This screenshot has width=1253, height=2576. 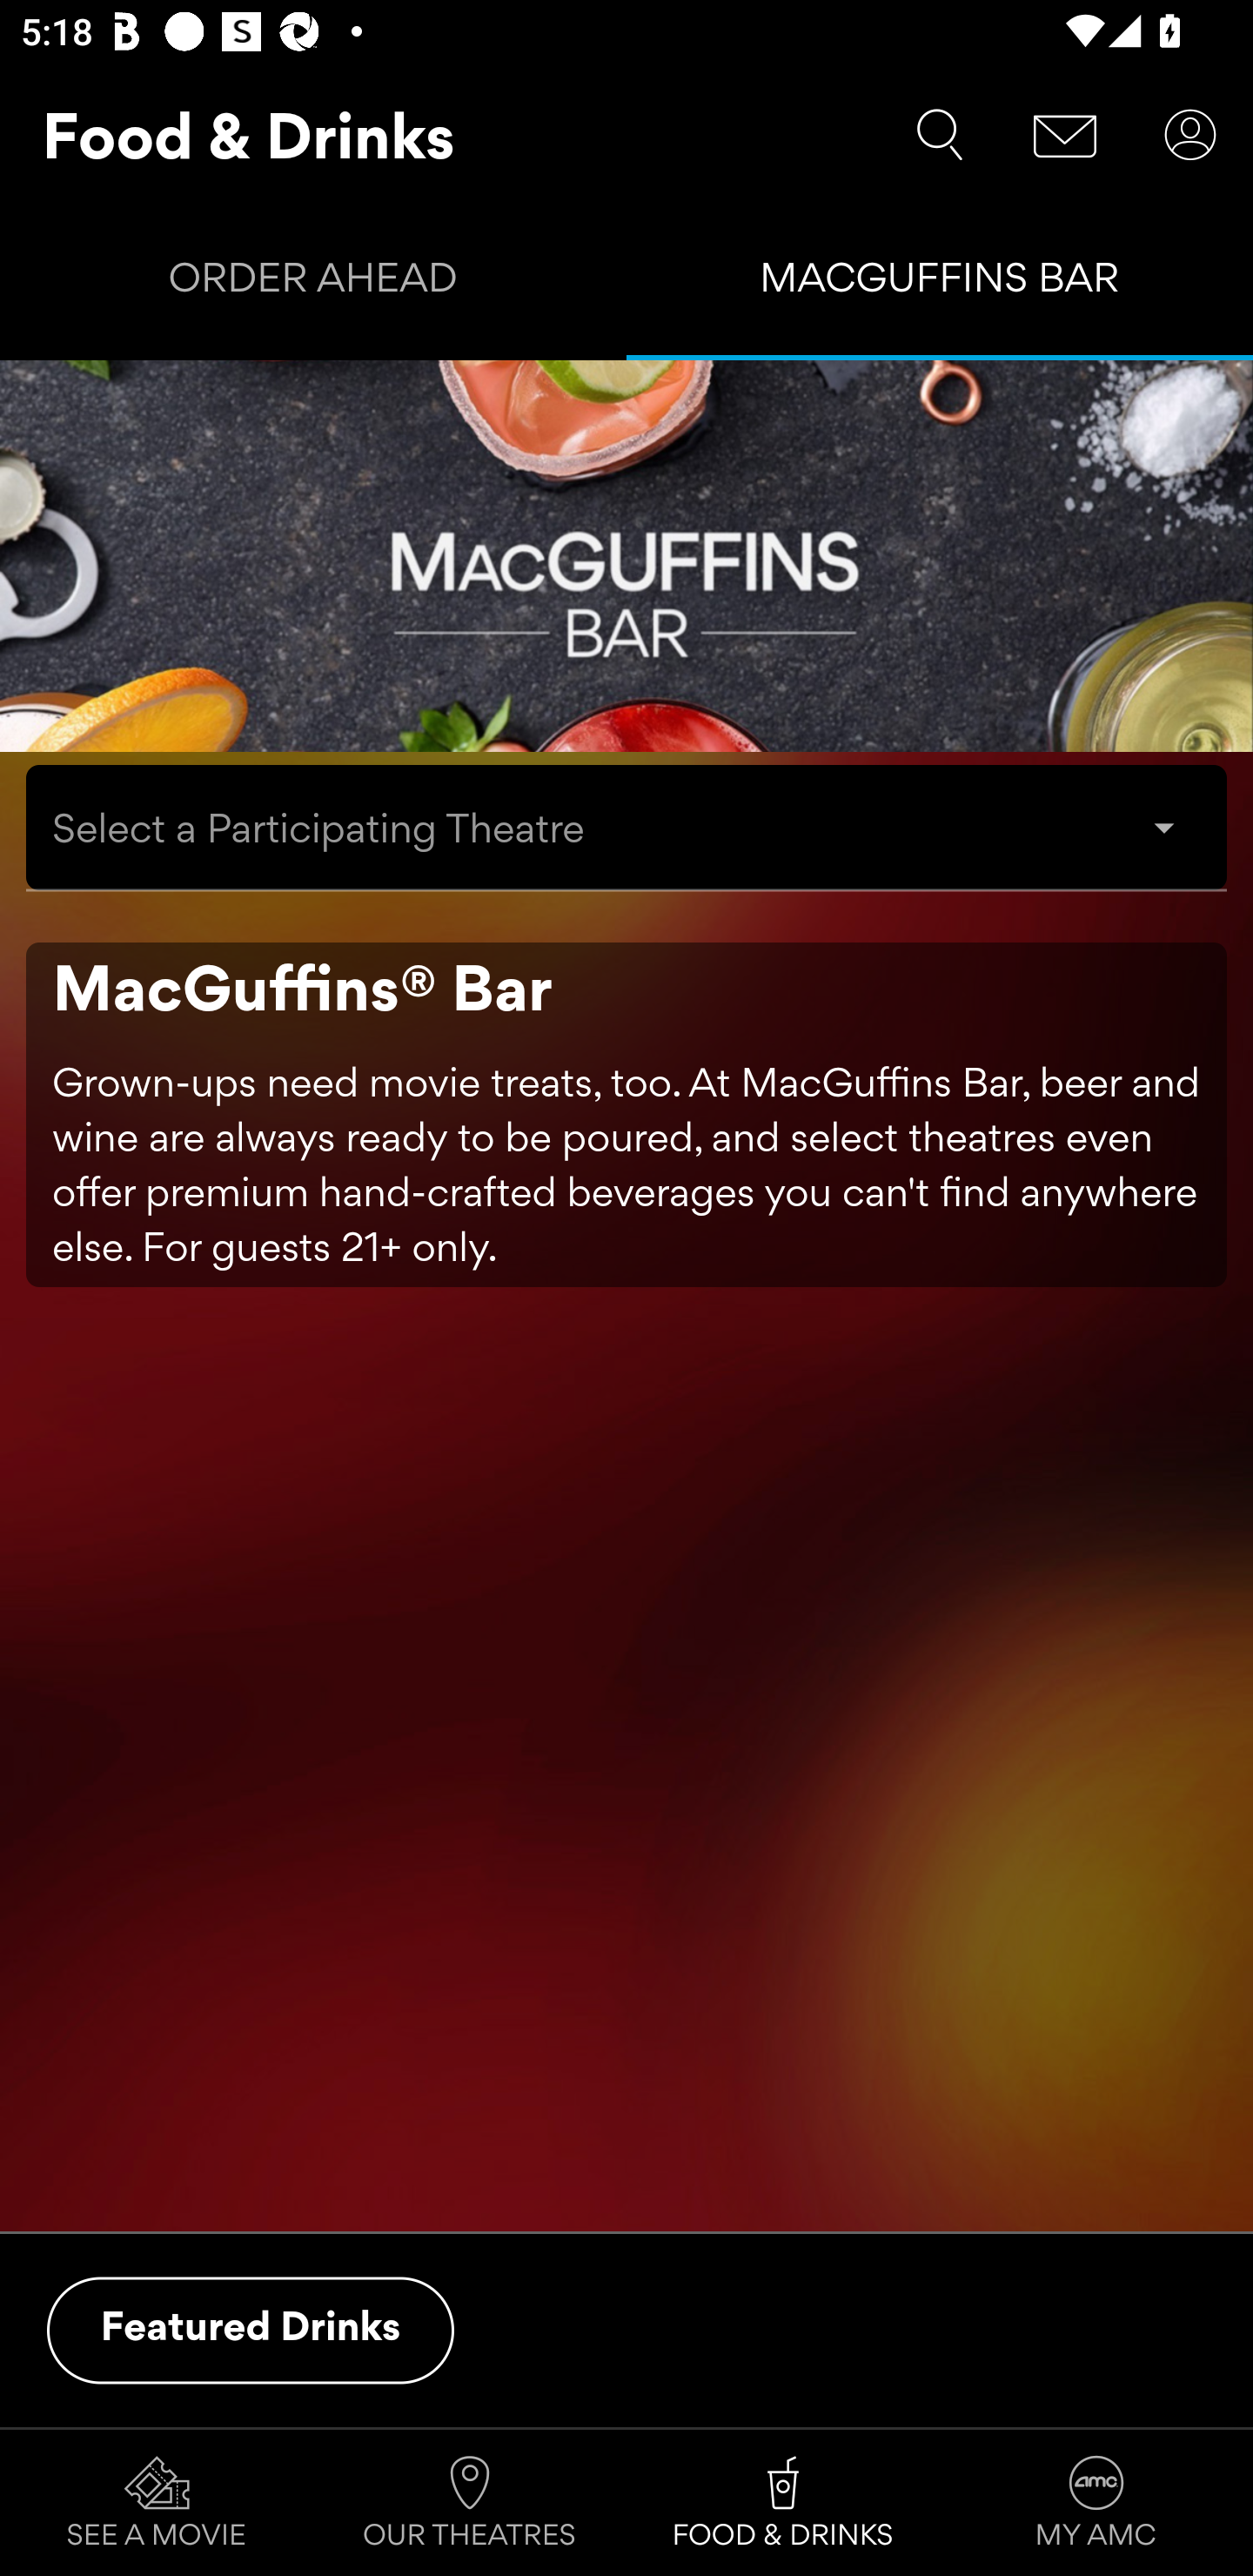 I want to click on FOOD & DRINKS
Tab 3 of 4, so click(x=783, y=2503).